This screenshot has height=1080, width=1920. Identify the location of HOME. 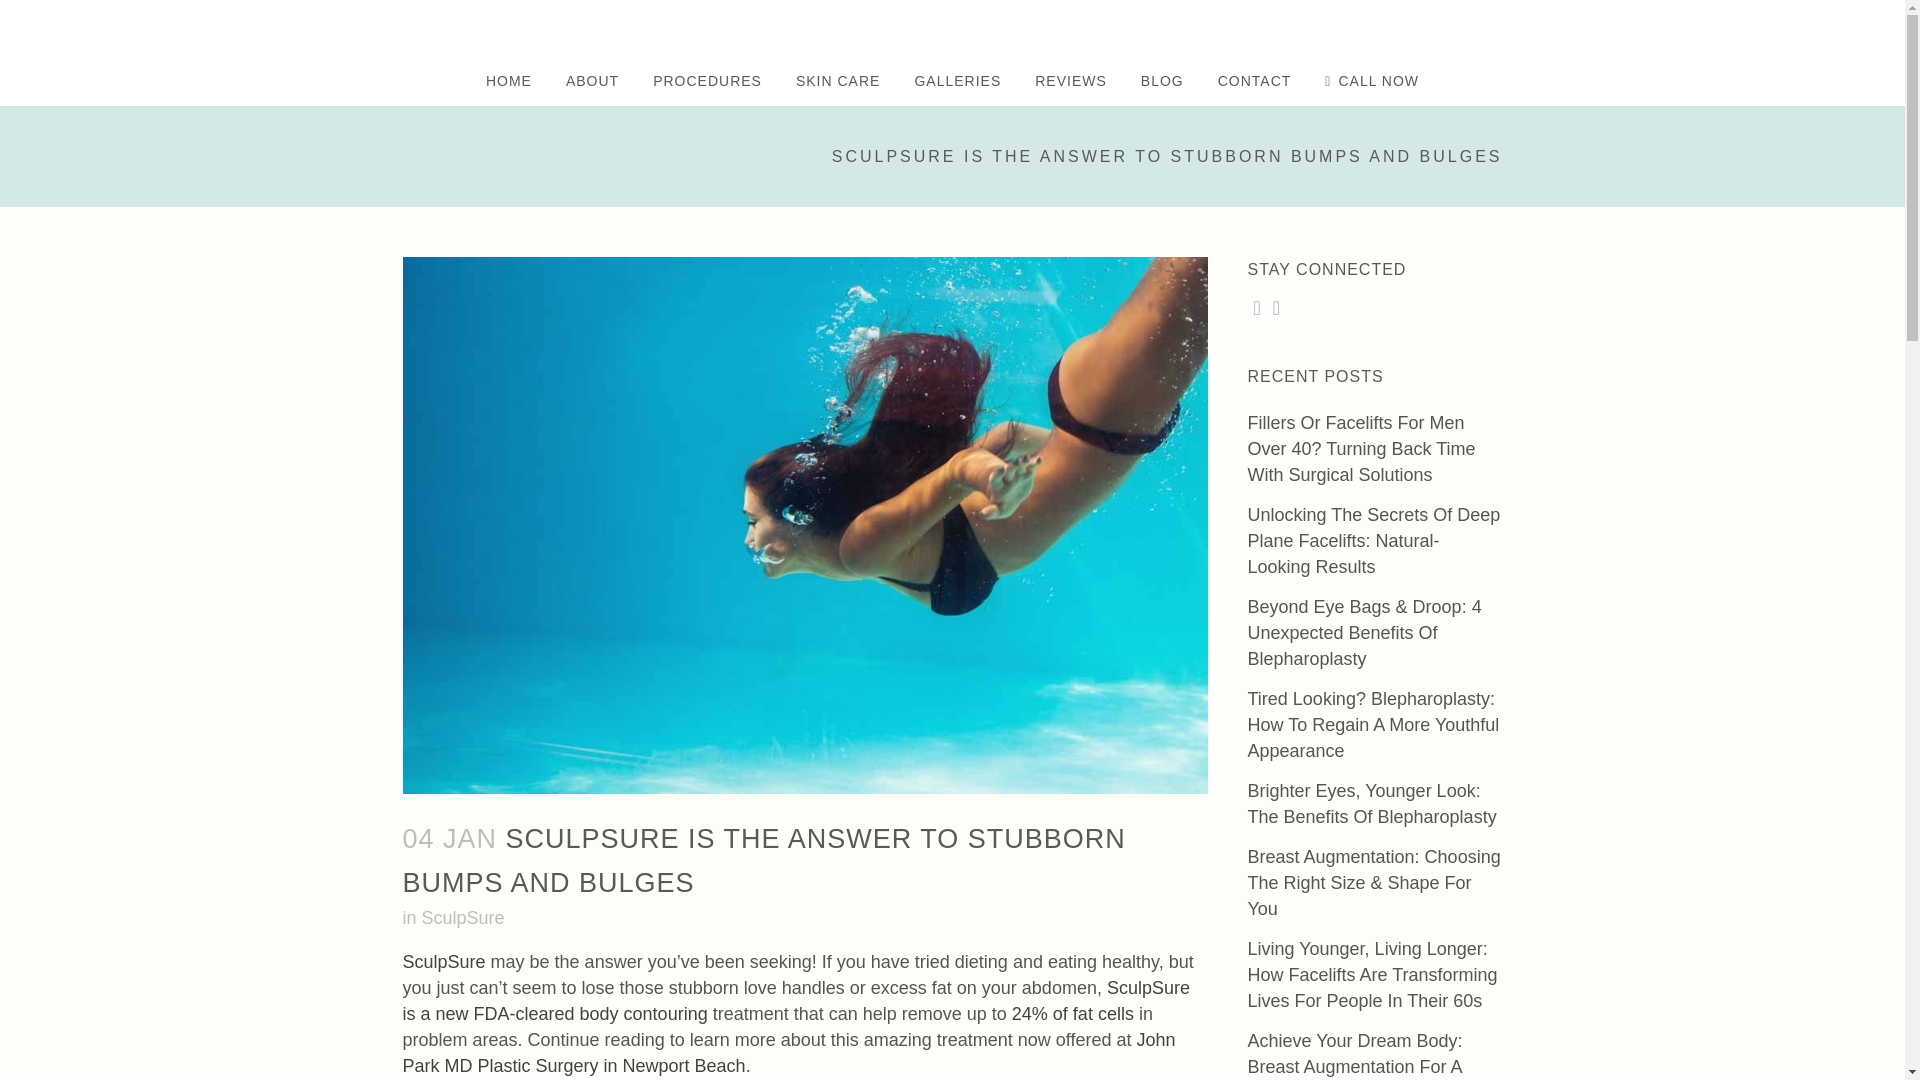
(508, 80).